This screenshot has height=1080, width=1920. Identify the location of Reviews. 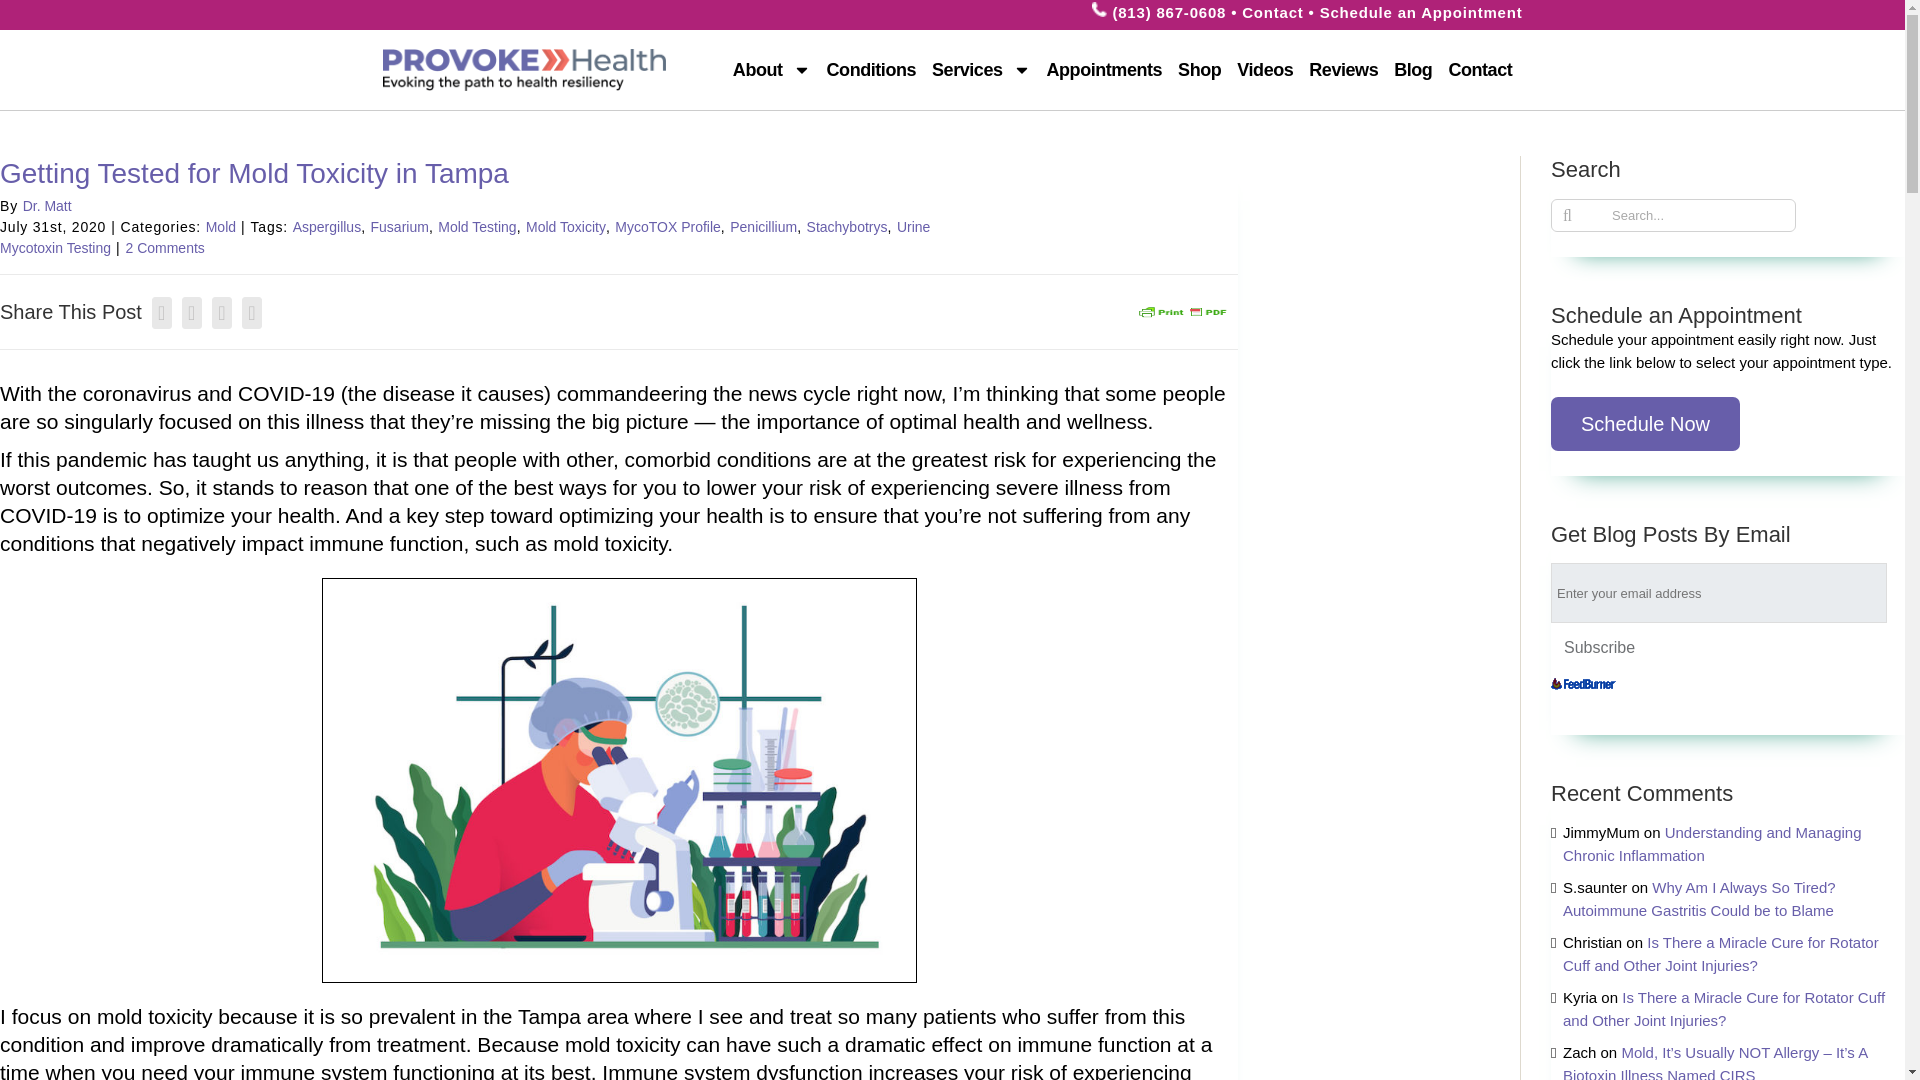
(1344, 70).